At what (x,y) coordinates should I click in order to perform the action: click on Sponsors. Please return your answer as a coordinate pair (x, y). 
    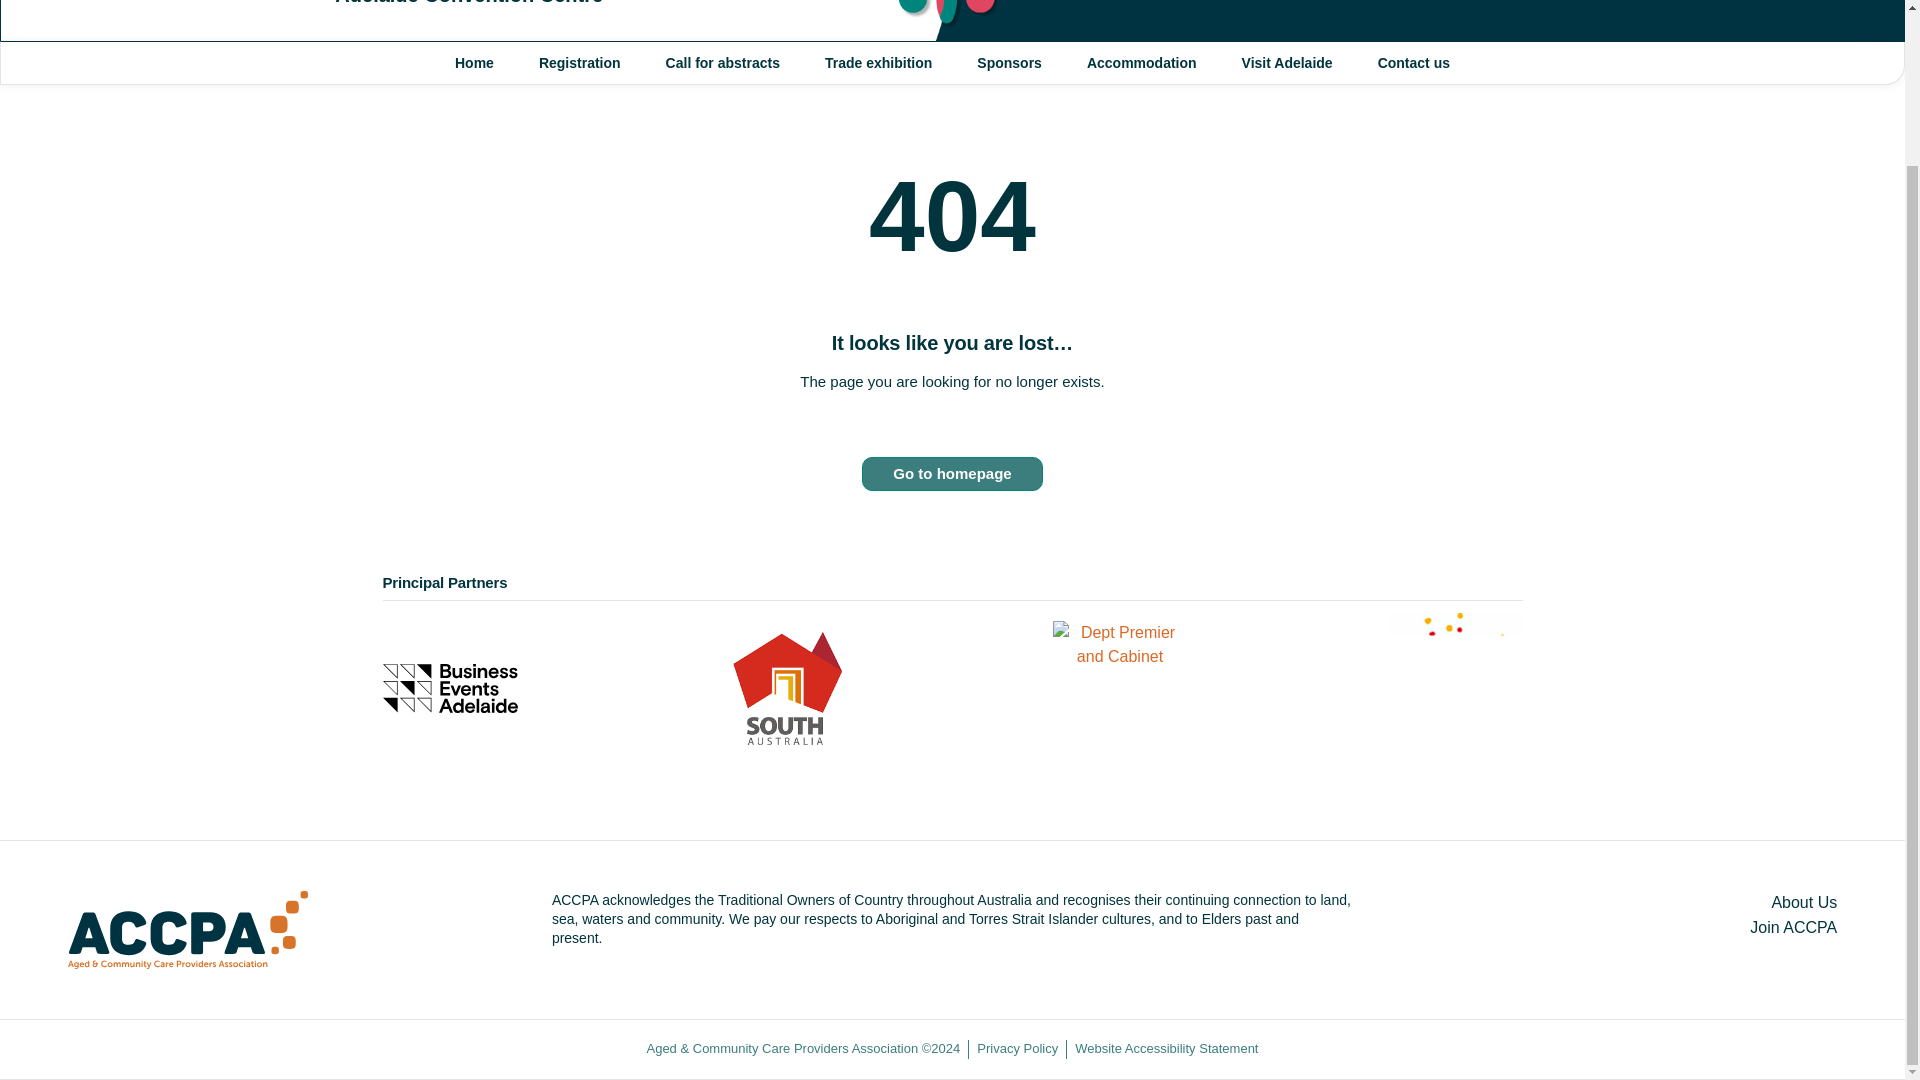
    Looking at the image, I should click on (1008, 64).